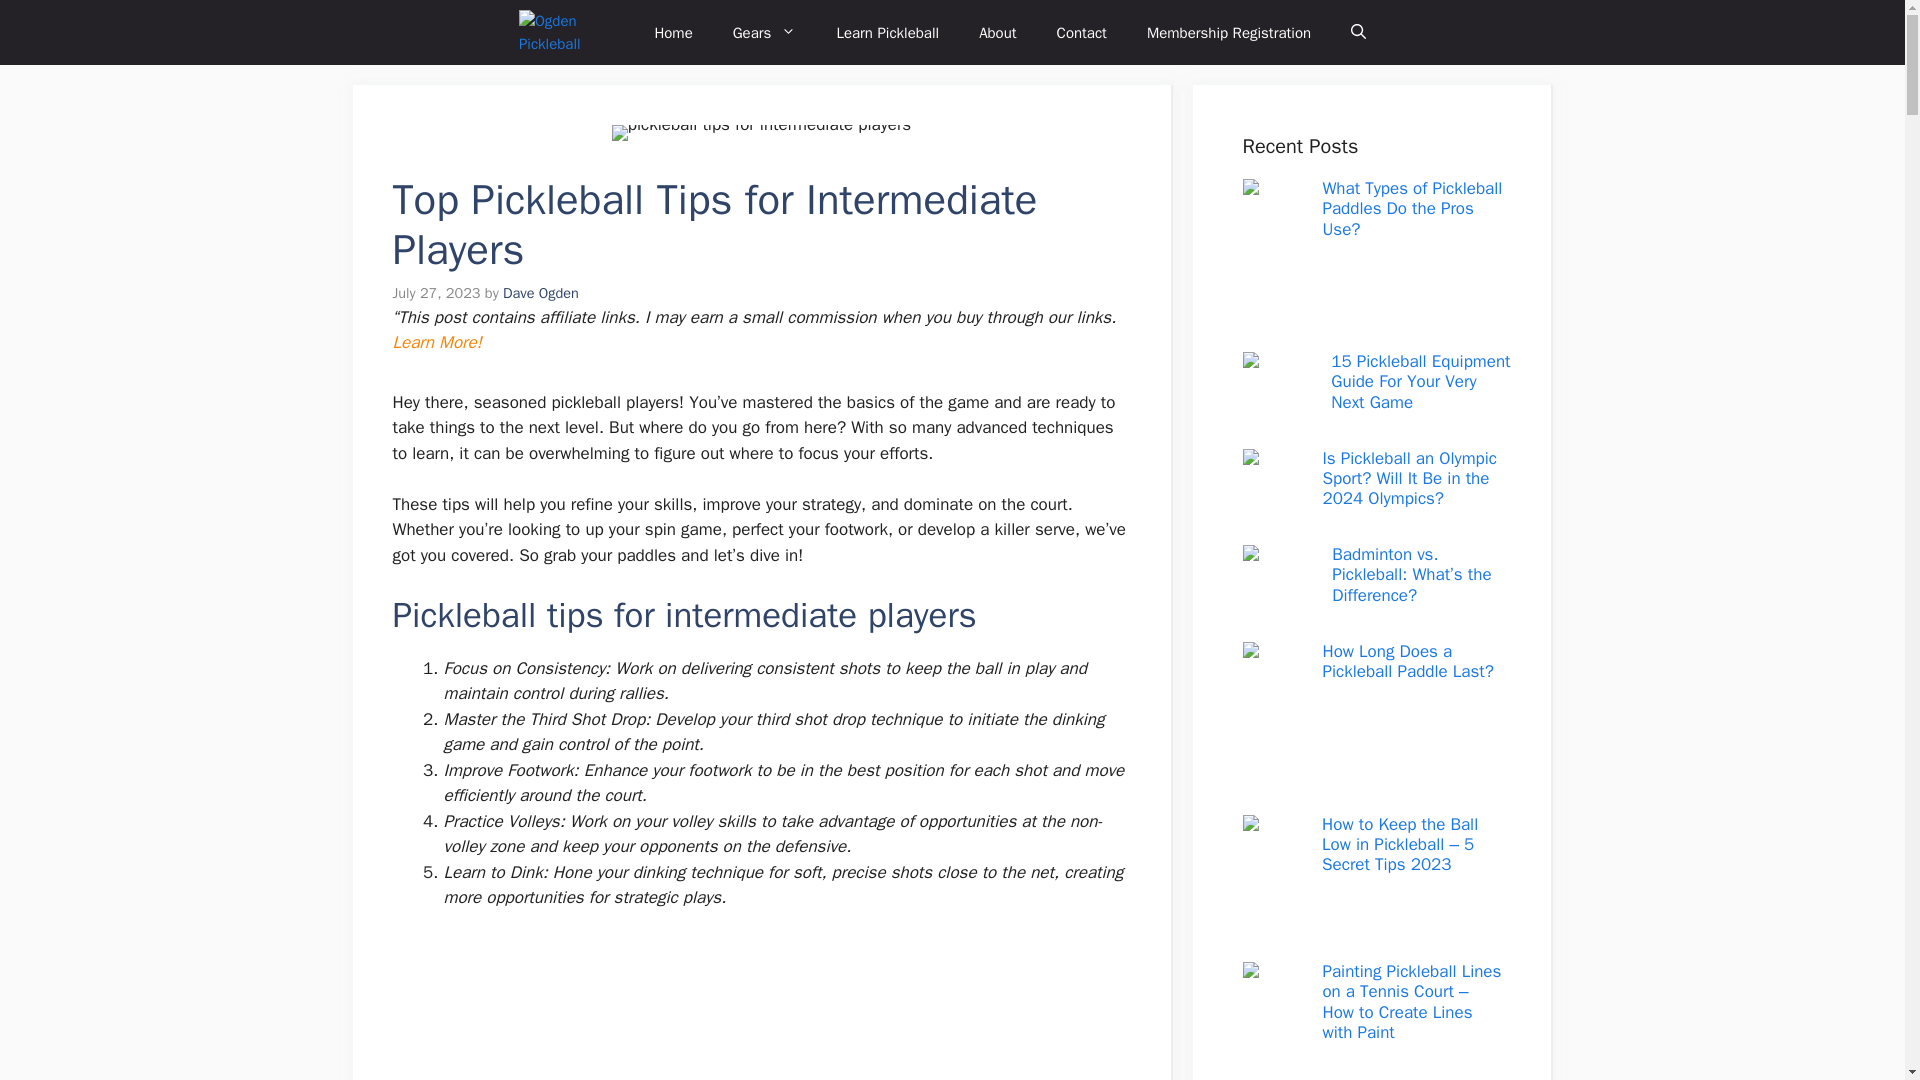 The image size is (1920, 1080). What do you see at coordinates (887, 32) in the screenshot?
I see `Learn Pickleball` at bounding box center [887, 32].